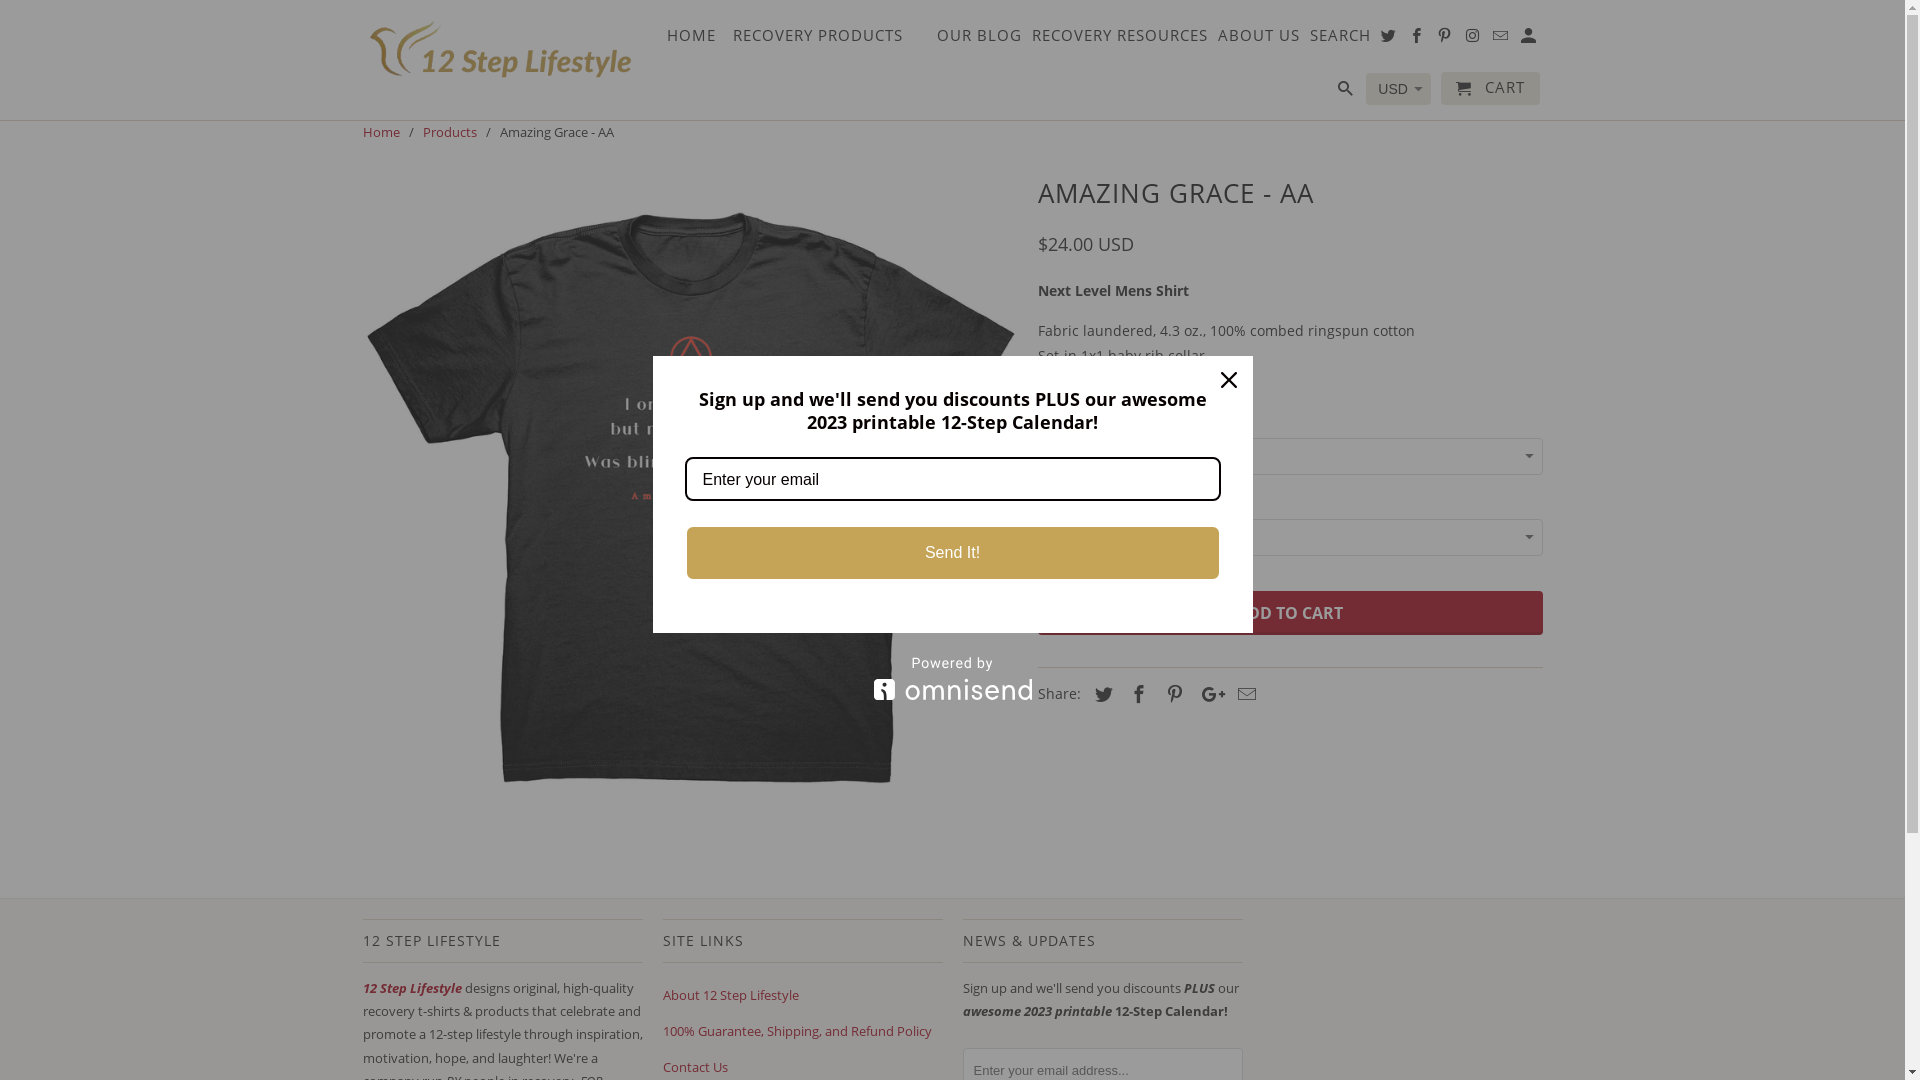 This screenshot has height=1080, width=1920. What do you see at coordinates (694, 1067) in the screenshot?
I see `Contact Us` at bounding box center [694, 1067].